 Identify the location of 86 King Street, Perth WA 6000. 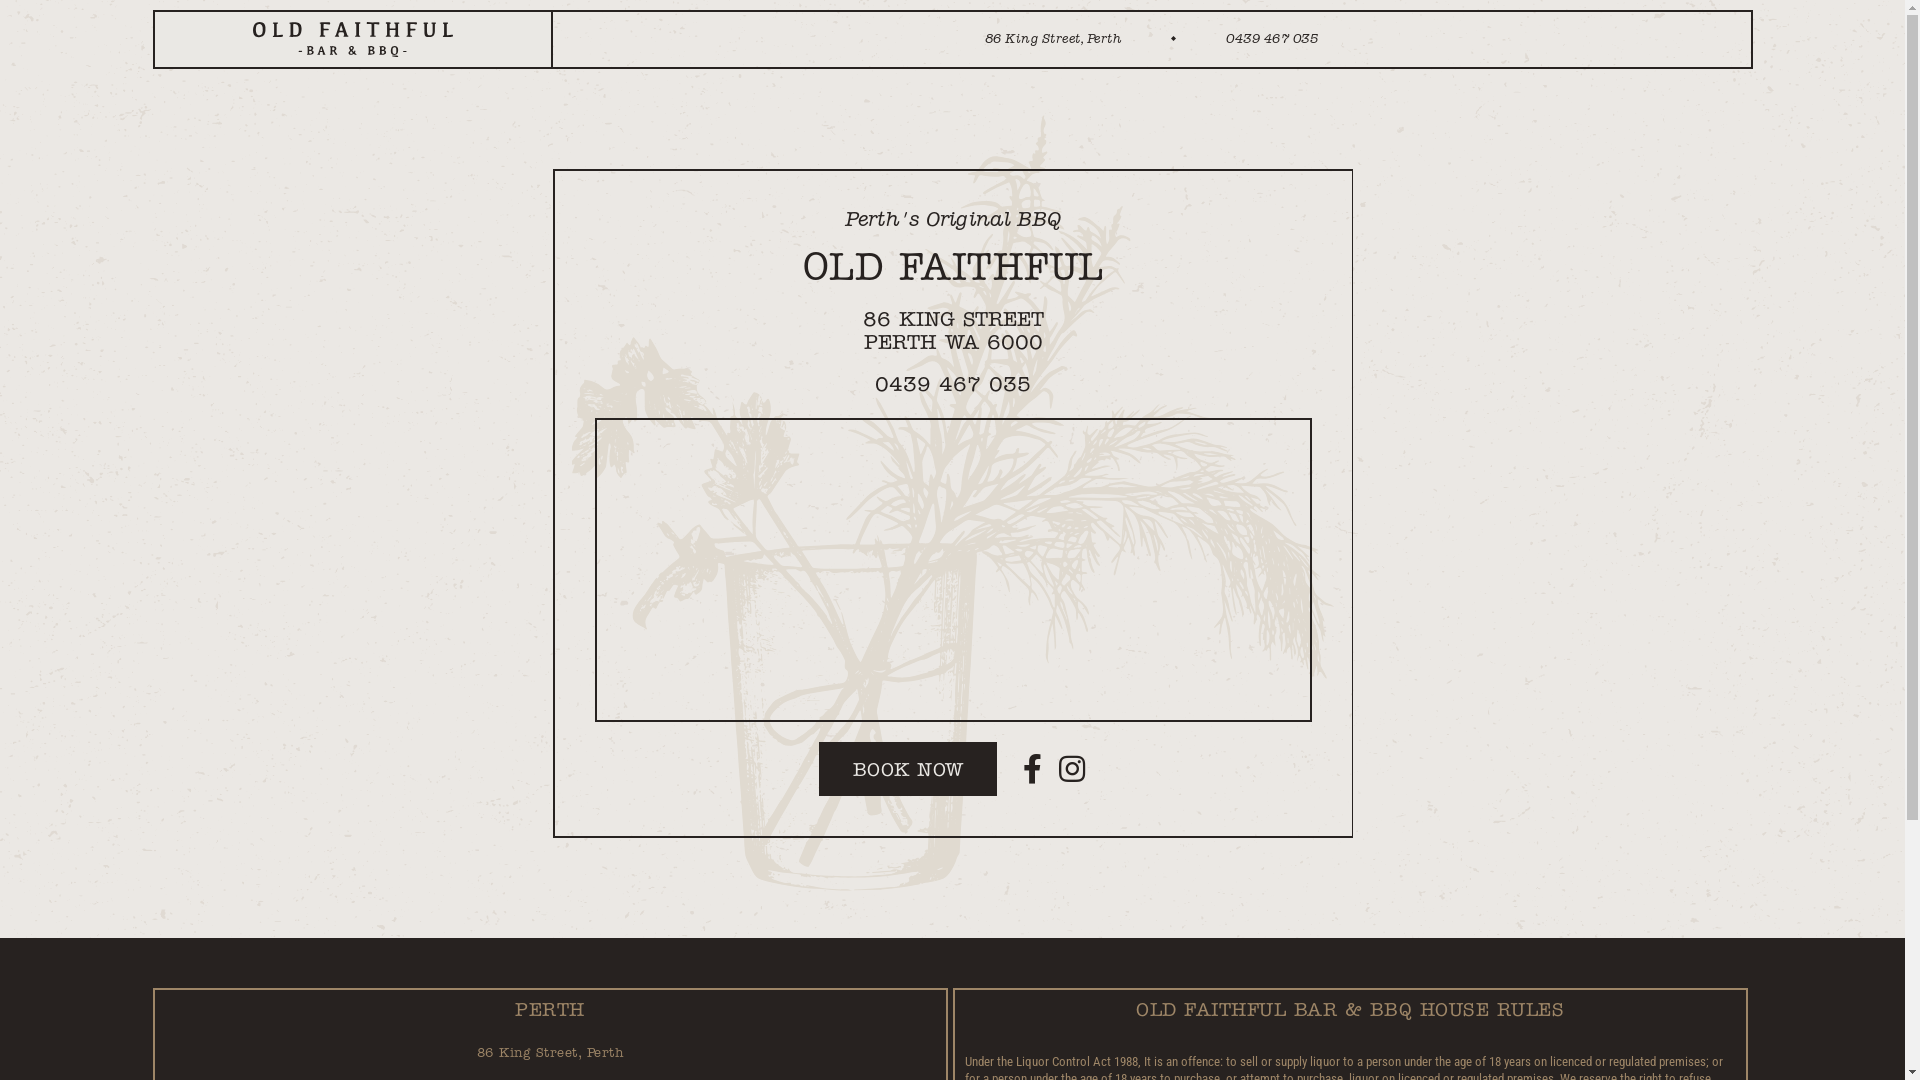
(952, 570).